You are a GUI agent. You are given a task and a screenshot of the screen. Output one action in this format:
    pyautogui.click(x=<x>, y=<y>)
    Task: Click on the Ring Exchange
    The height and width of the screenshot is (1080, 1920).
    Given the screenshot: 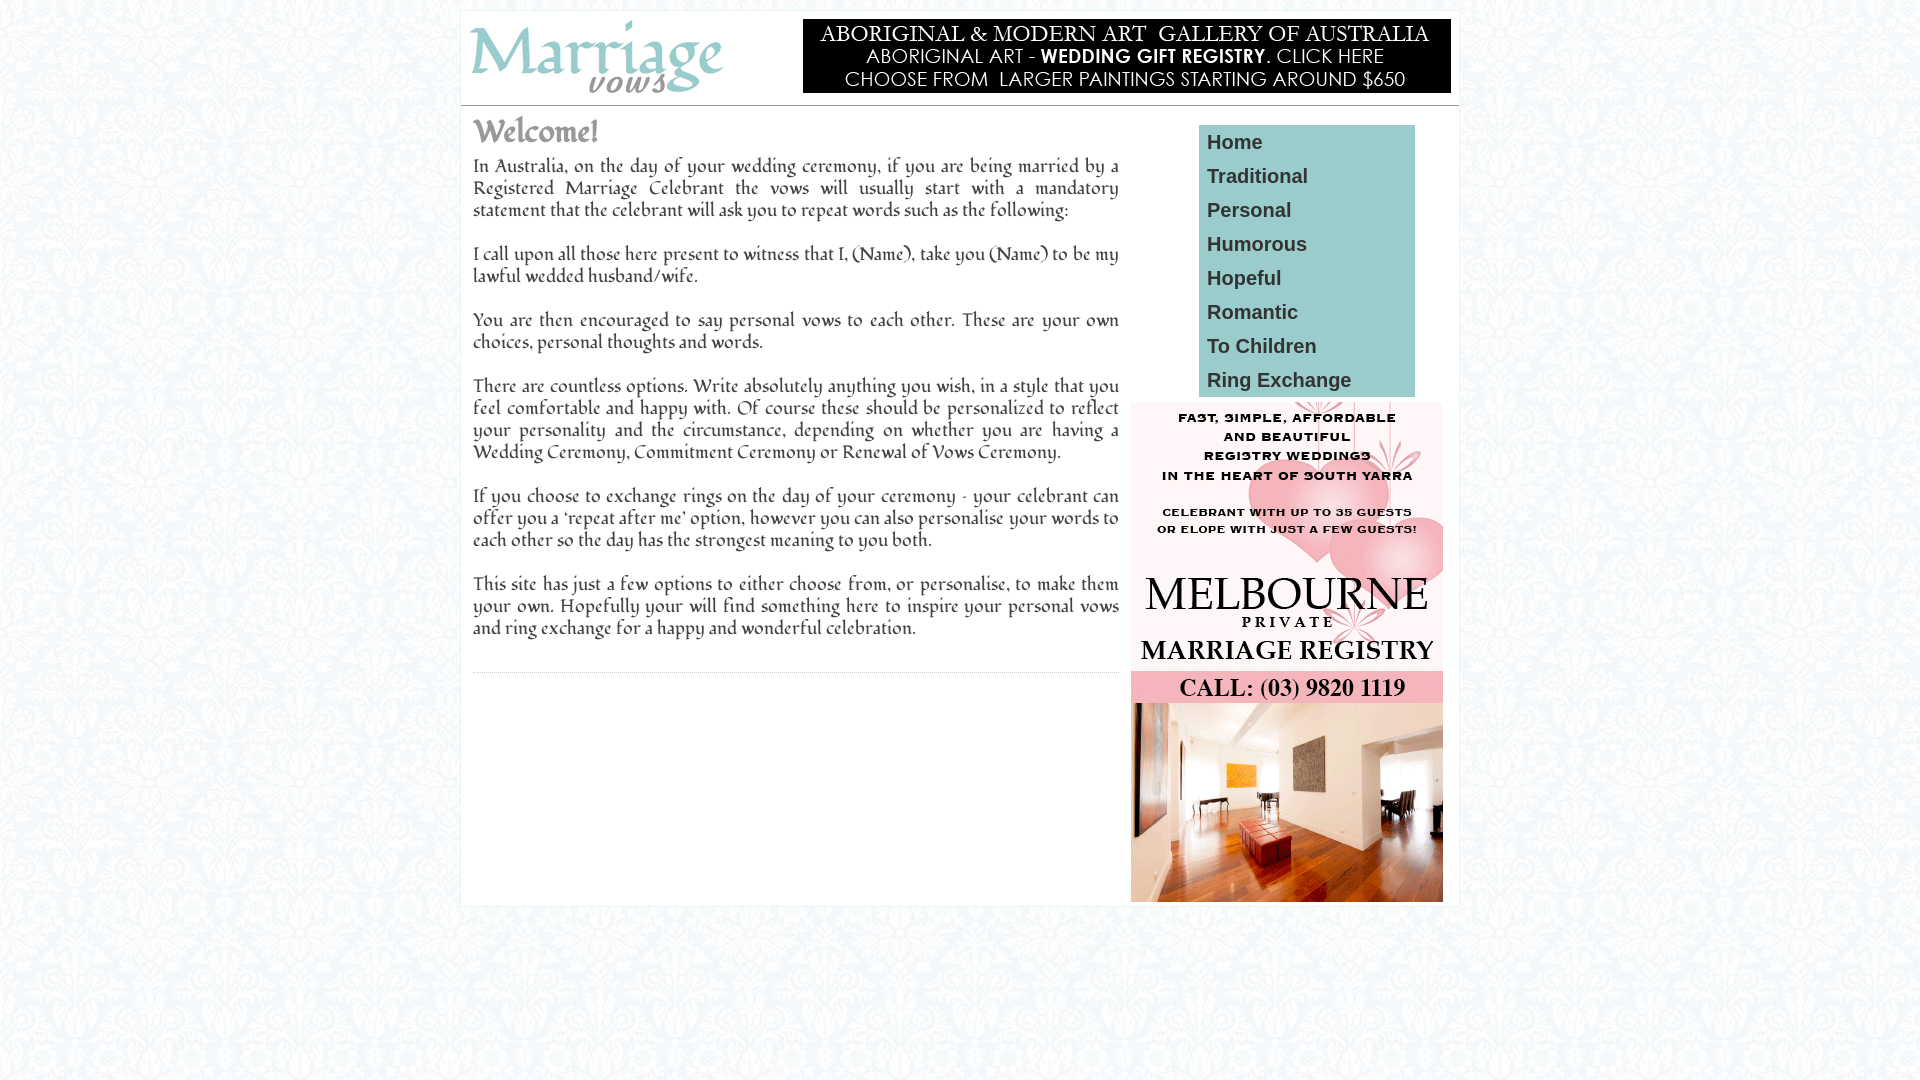 What is the action you would take?
    pyautogui.click(x=1279, y=380)
    